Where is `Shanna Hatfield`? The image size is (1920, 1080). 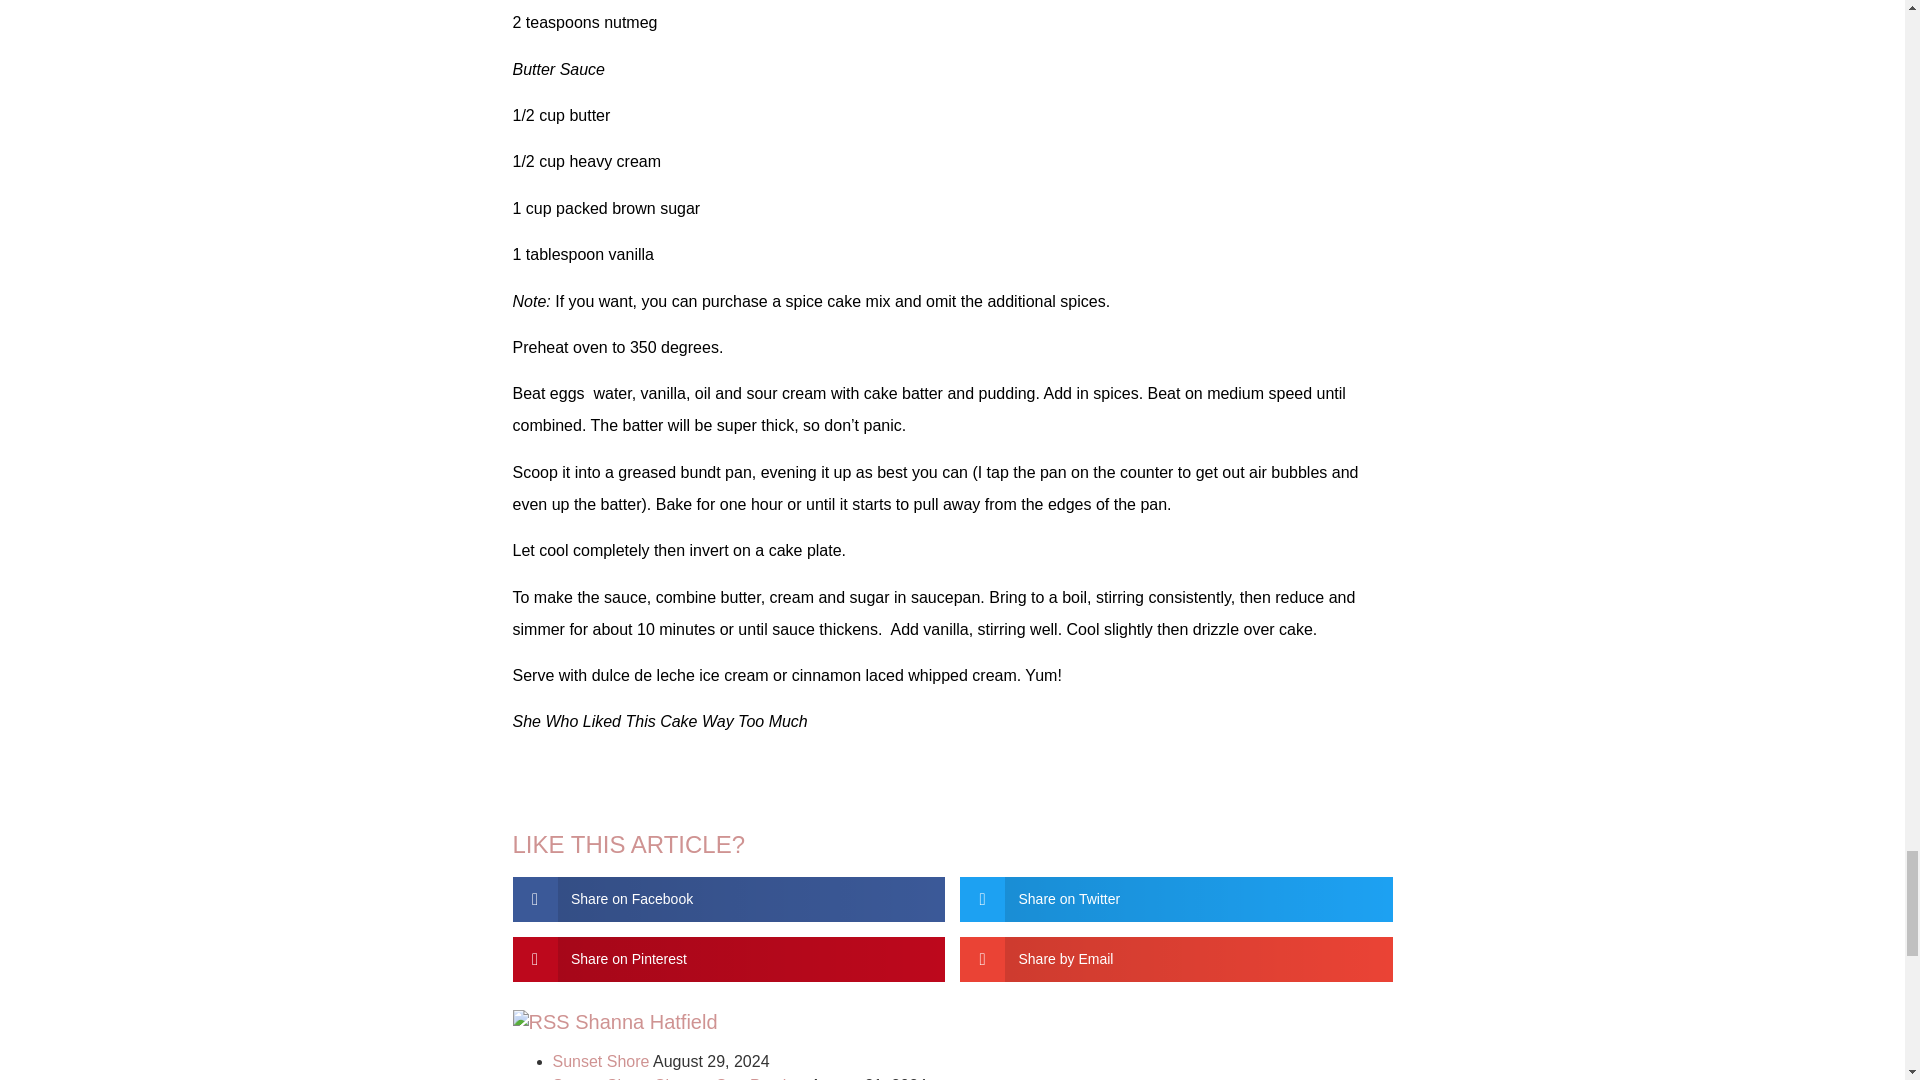
Shanna Hatfield is located at coordinates (645, 1021).